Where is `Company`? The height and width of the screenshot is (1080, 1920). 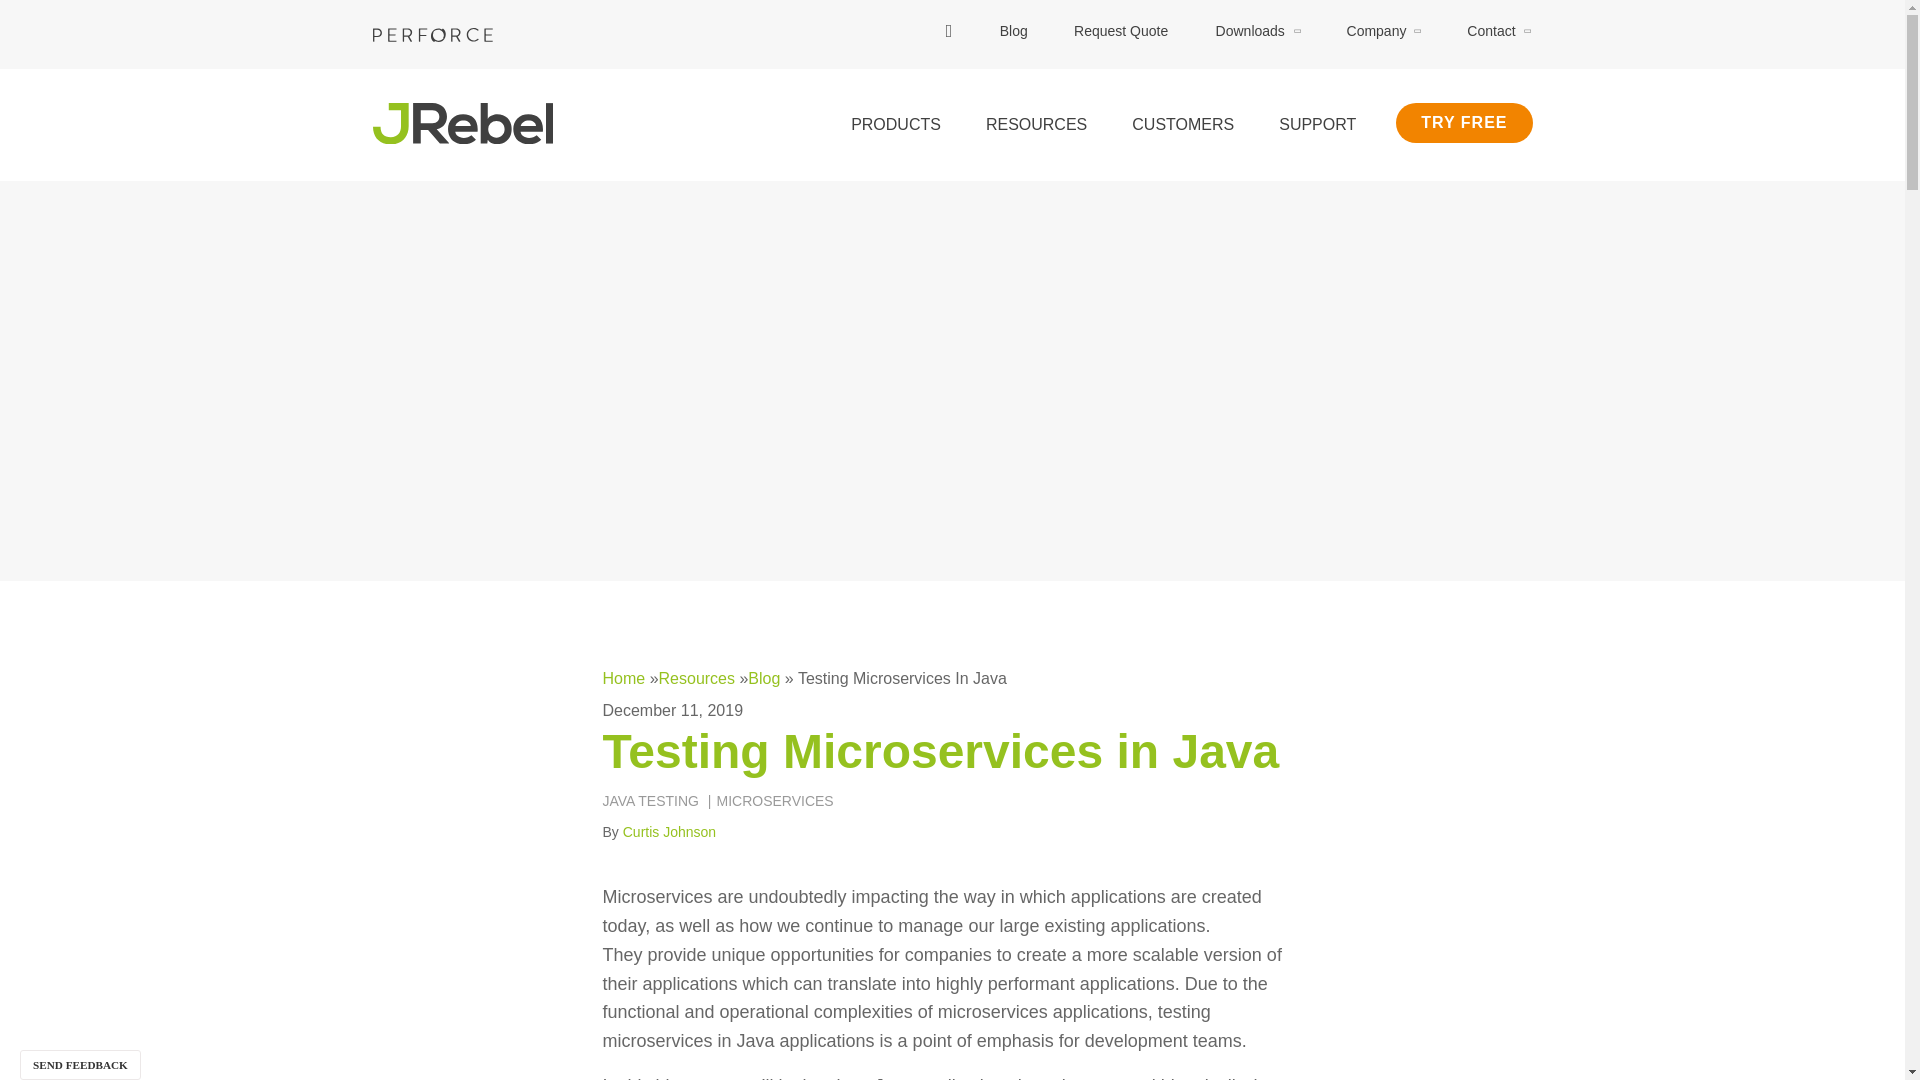
Company is located at coordinates (1384, 30).